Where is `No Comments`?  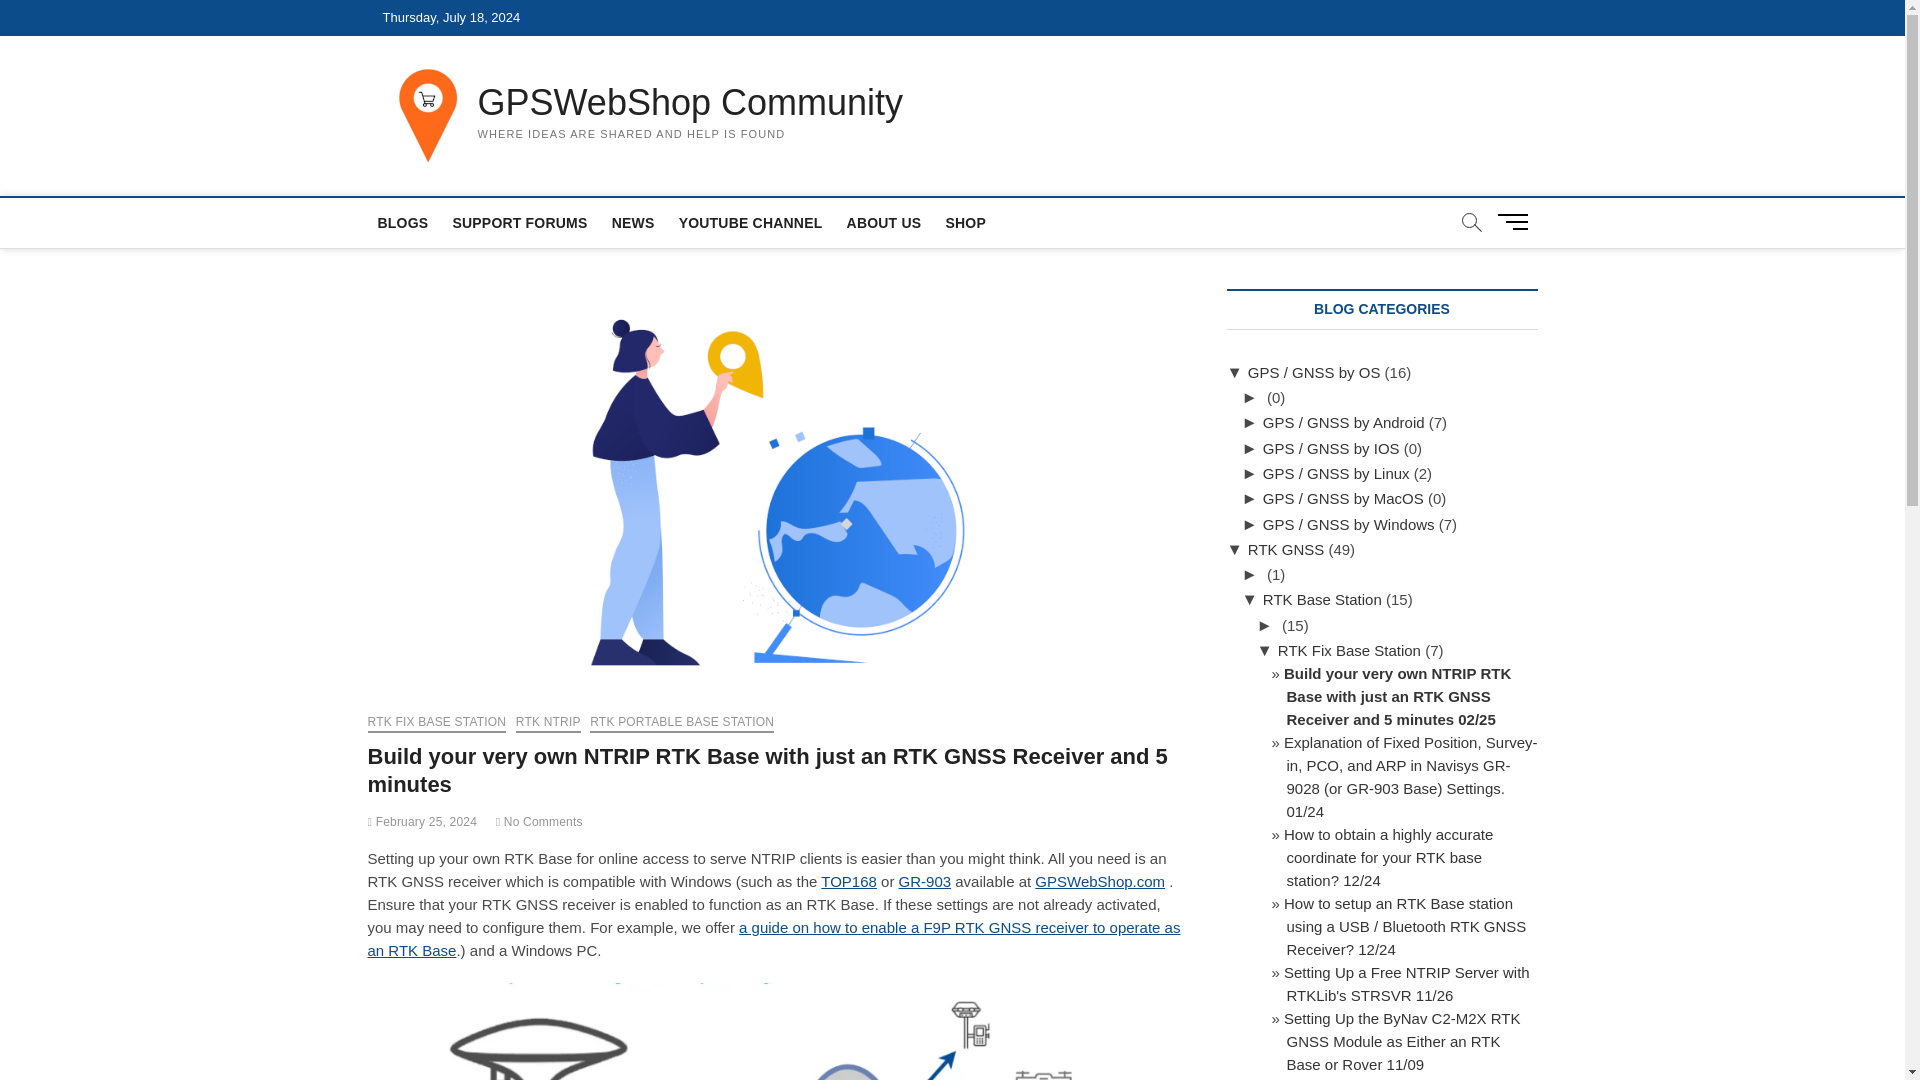
No Comments is located at coordinates (539, 822).